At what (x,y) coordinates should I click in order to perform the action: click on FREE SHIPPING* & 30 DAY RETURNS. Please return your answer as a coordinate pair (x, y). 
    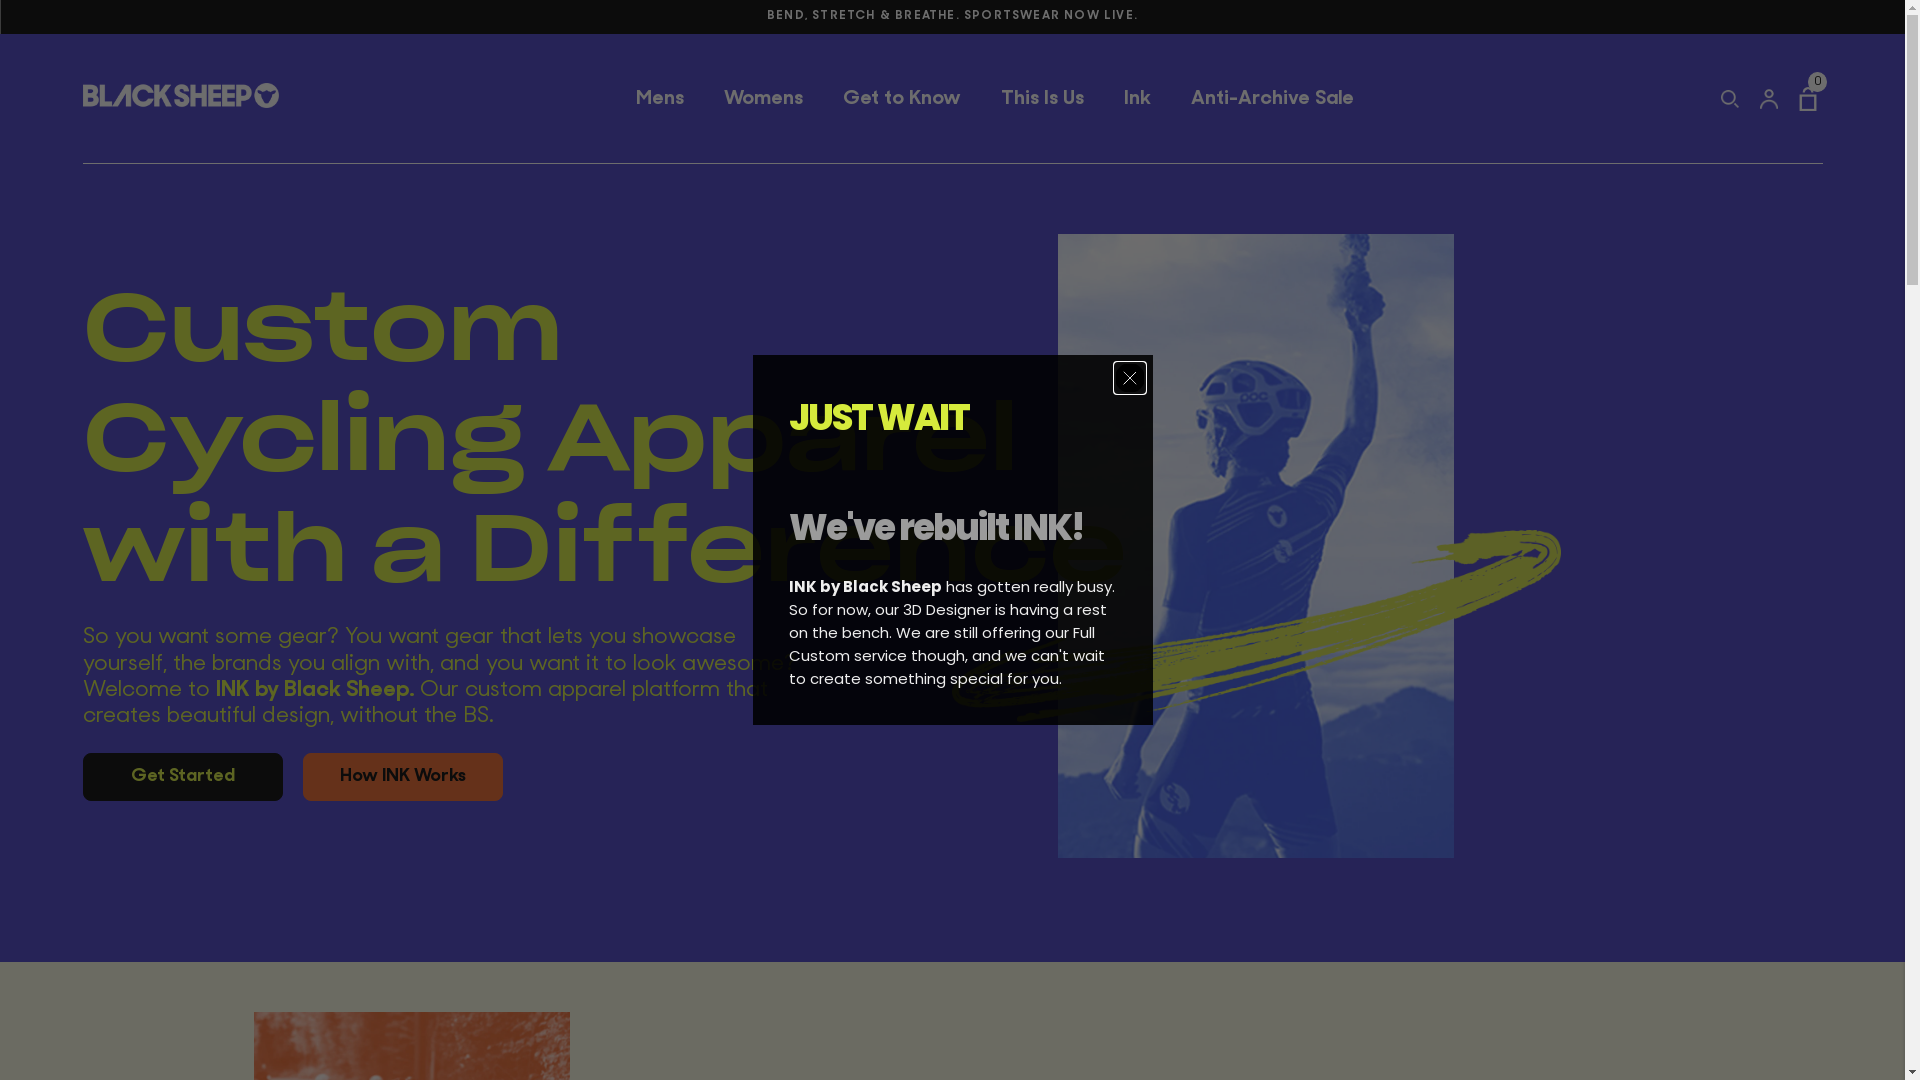
    Looking at the image, I should click on (952, 17).